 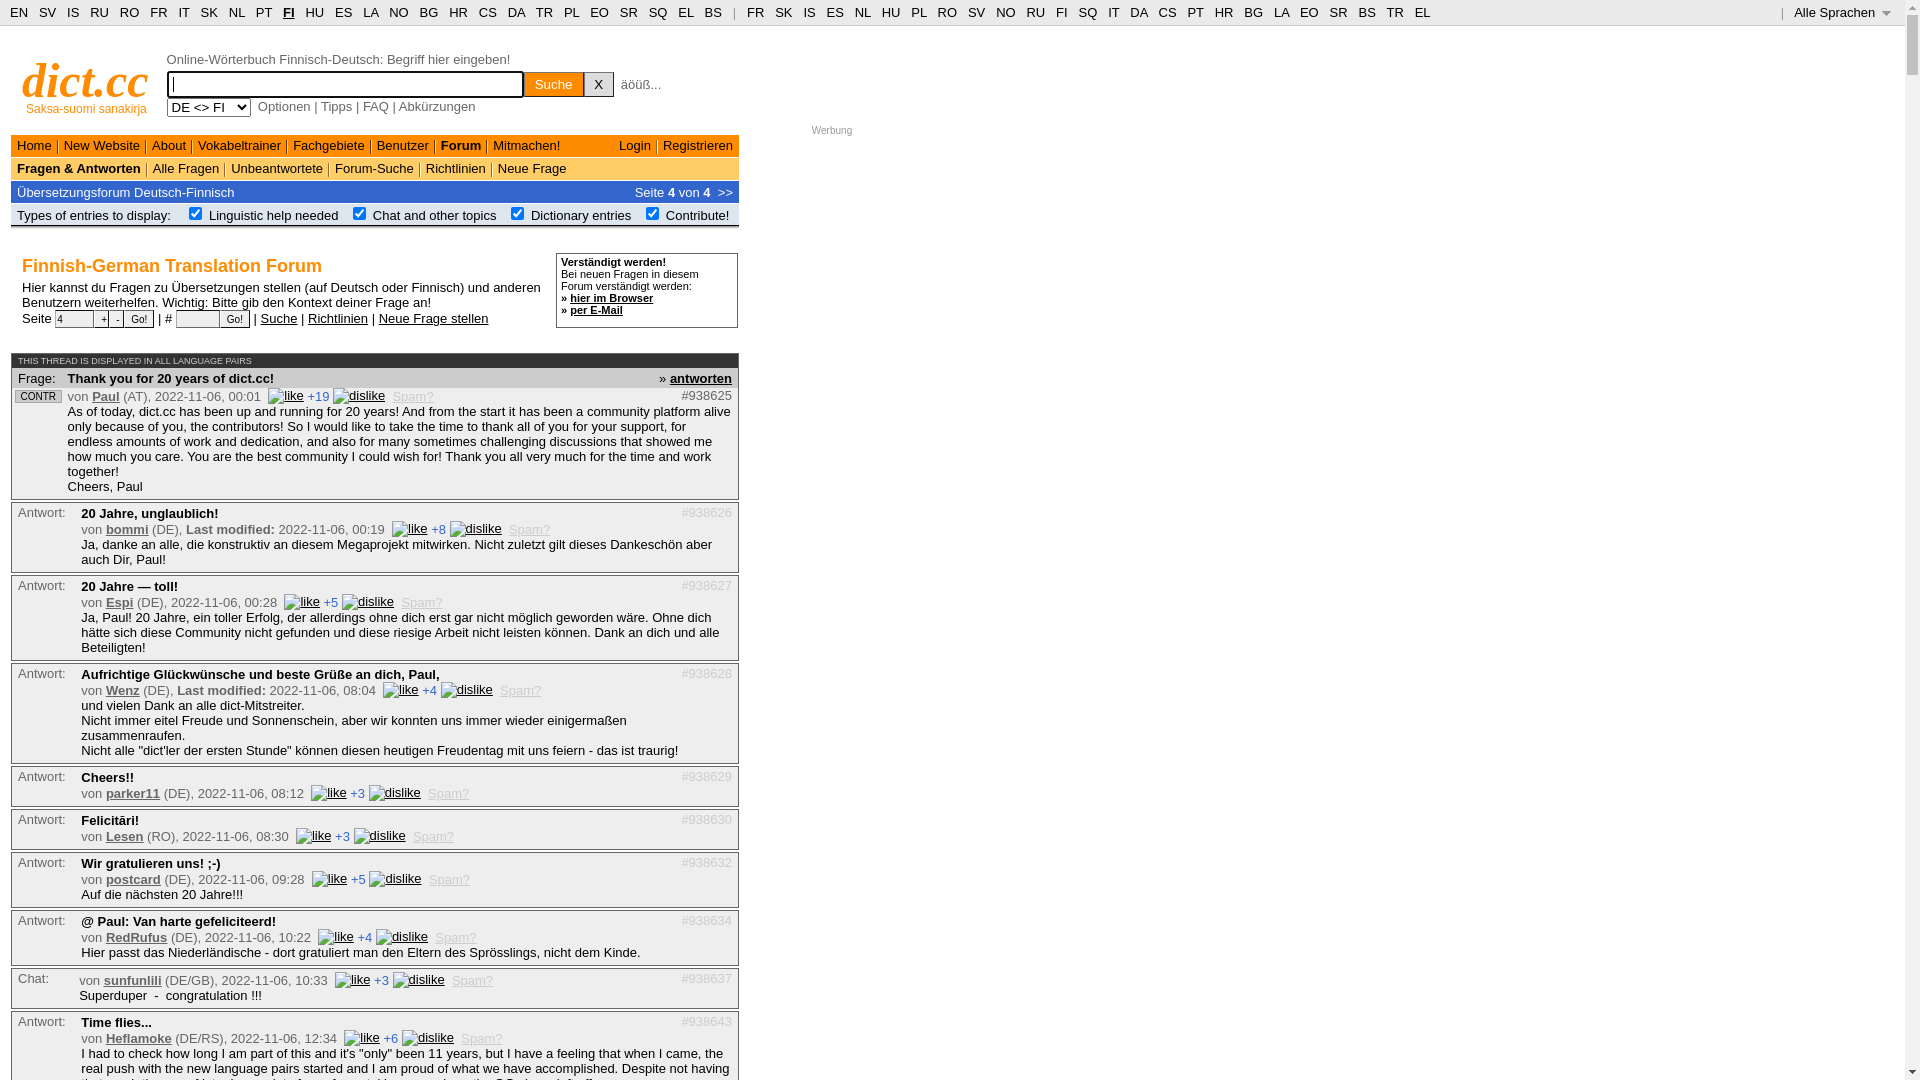 What do you see at coordinates (169, 146) in the screenshot?
I see `About` at bounding box center [169, 146].